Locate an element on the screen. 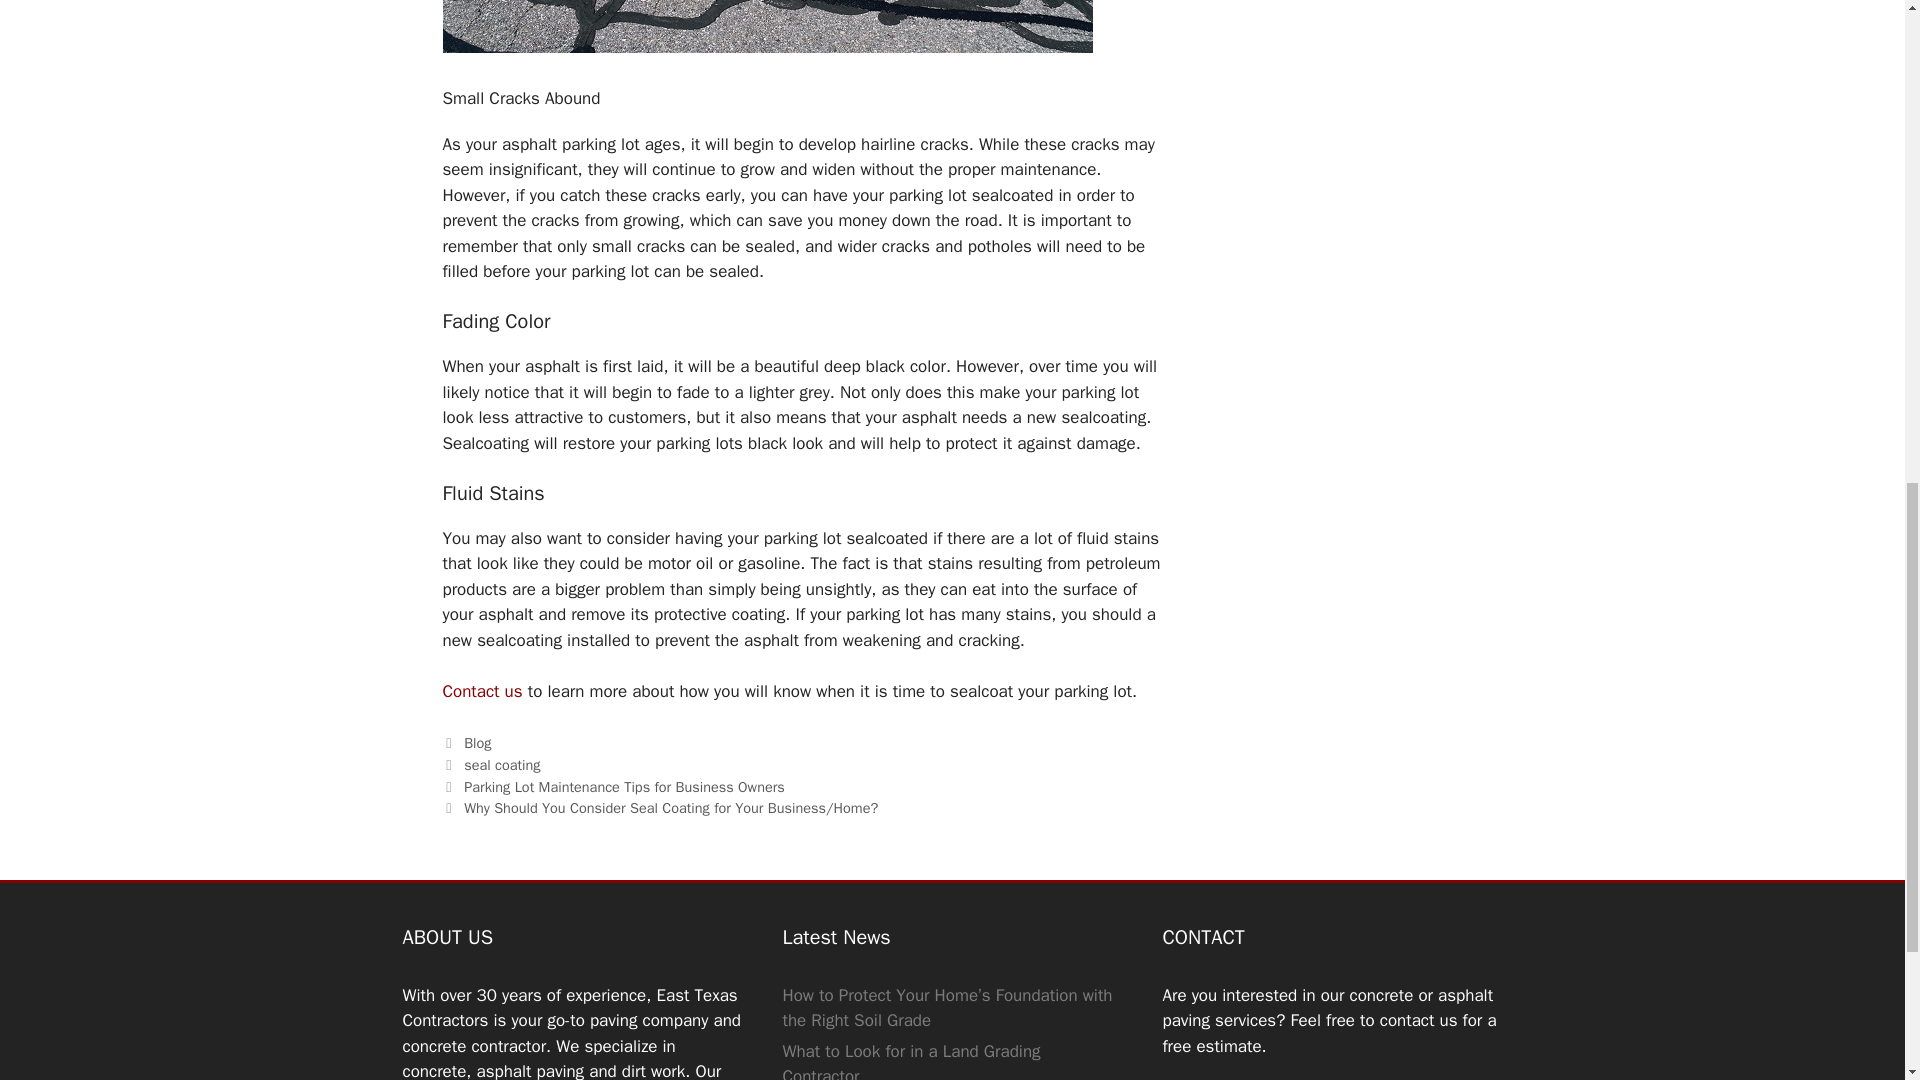 The image size is (1920, 1080). Next is located at coordinates (659, 808).